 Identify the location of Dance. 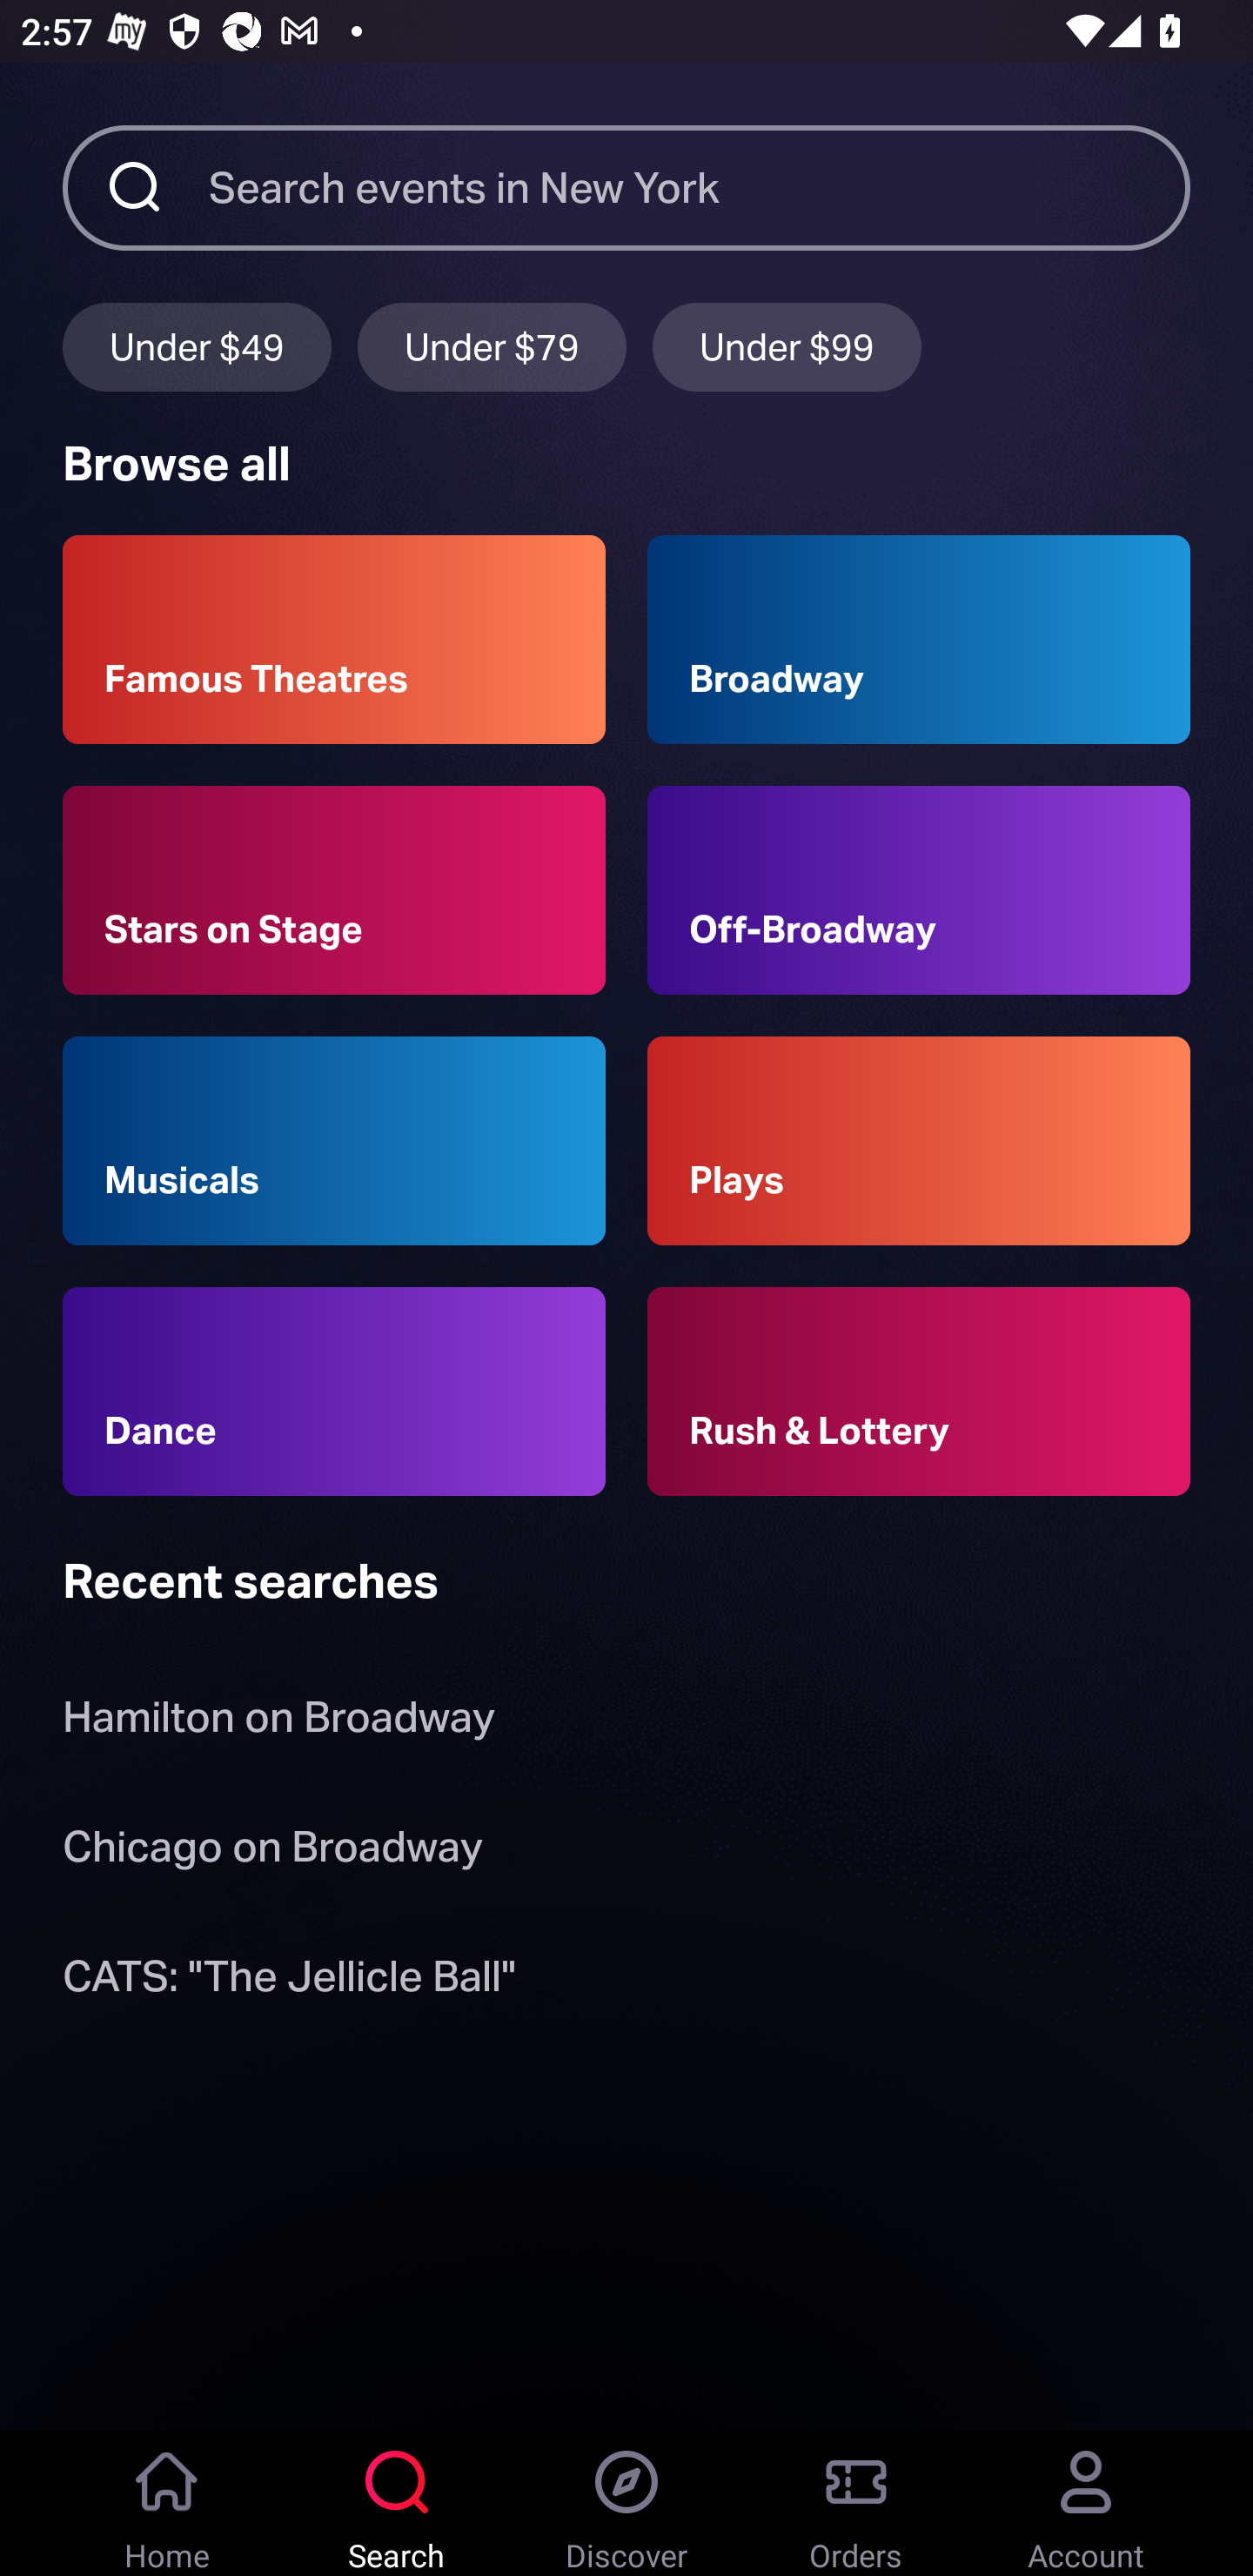
(334, 1392).